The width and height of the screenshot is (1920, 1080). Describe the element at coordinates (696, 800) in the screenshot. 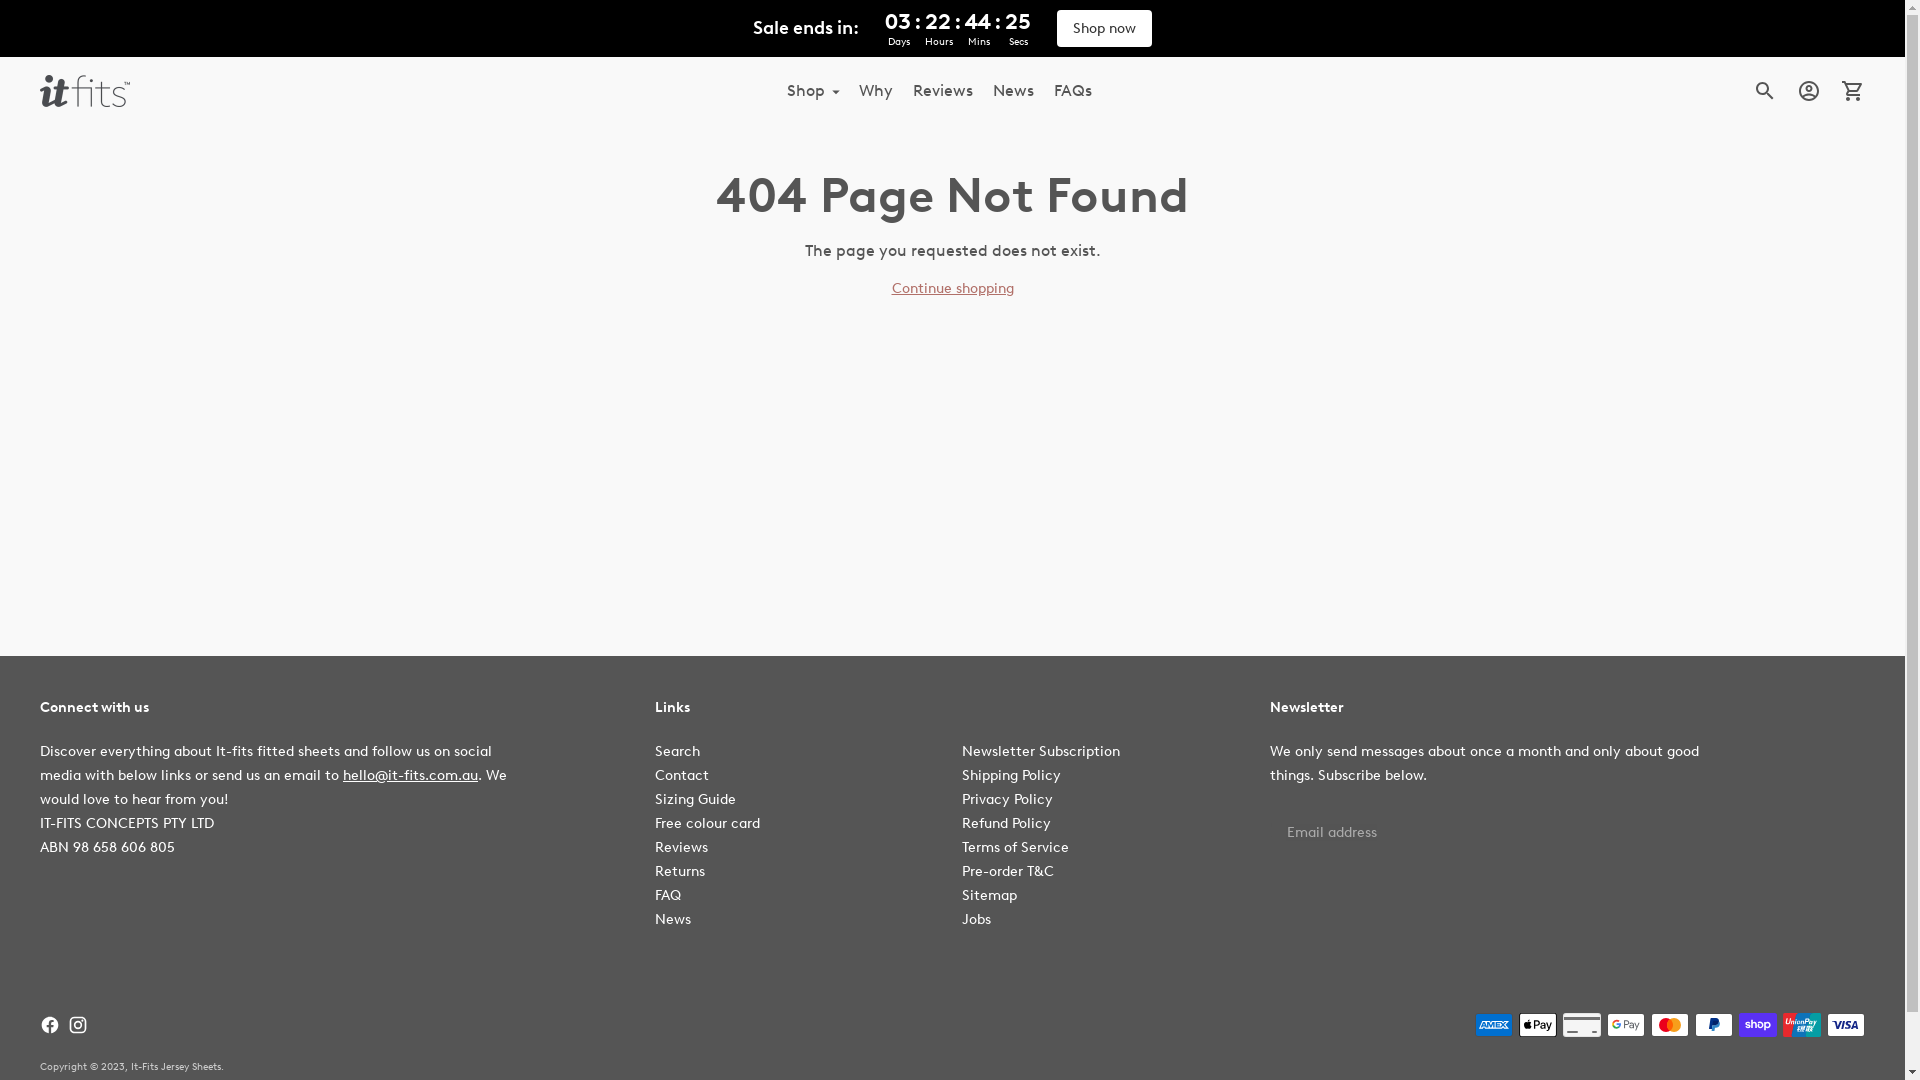

I see `Sizing Guide` at that location.